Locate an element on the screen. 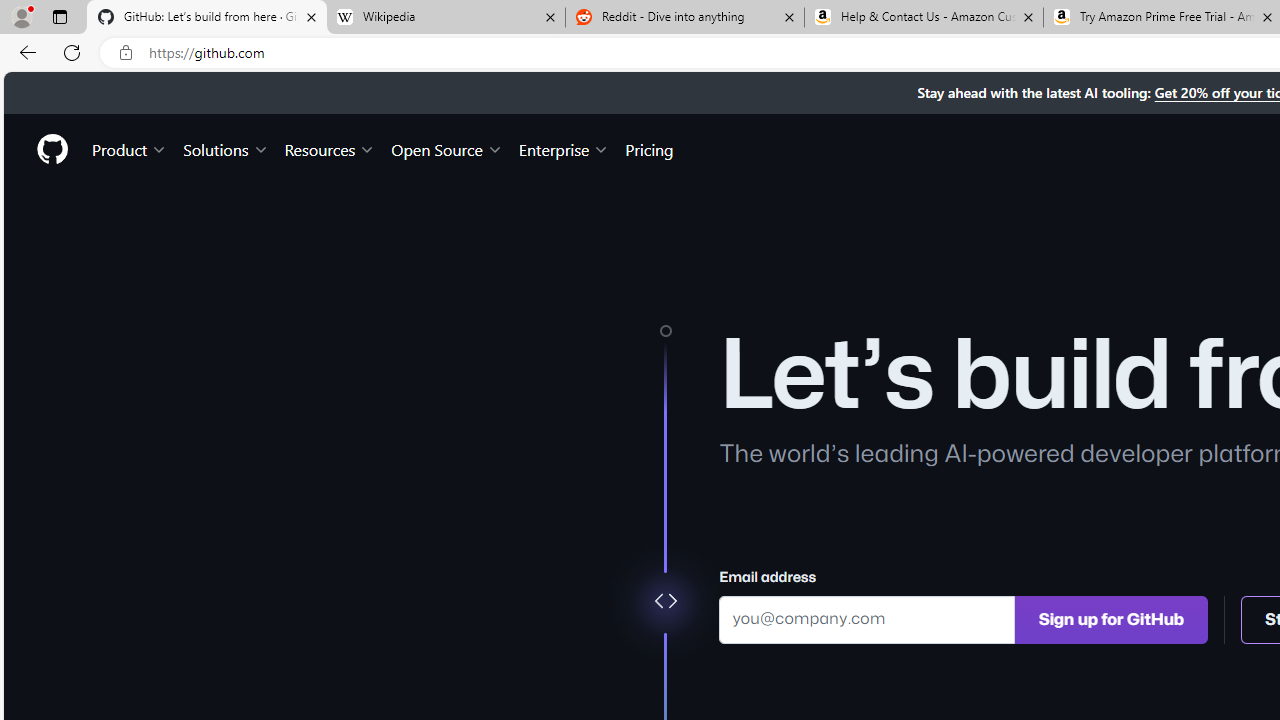  Product is located at coordinates (130, 148).